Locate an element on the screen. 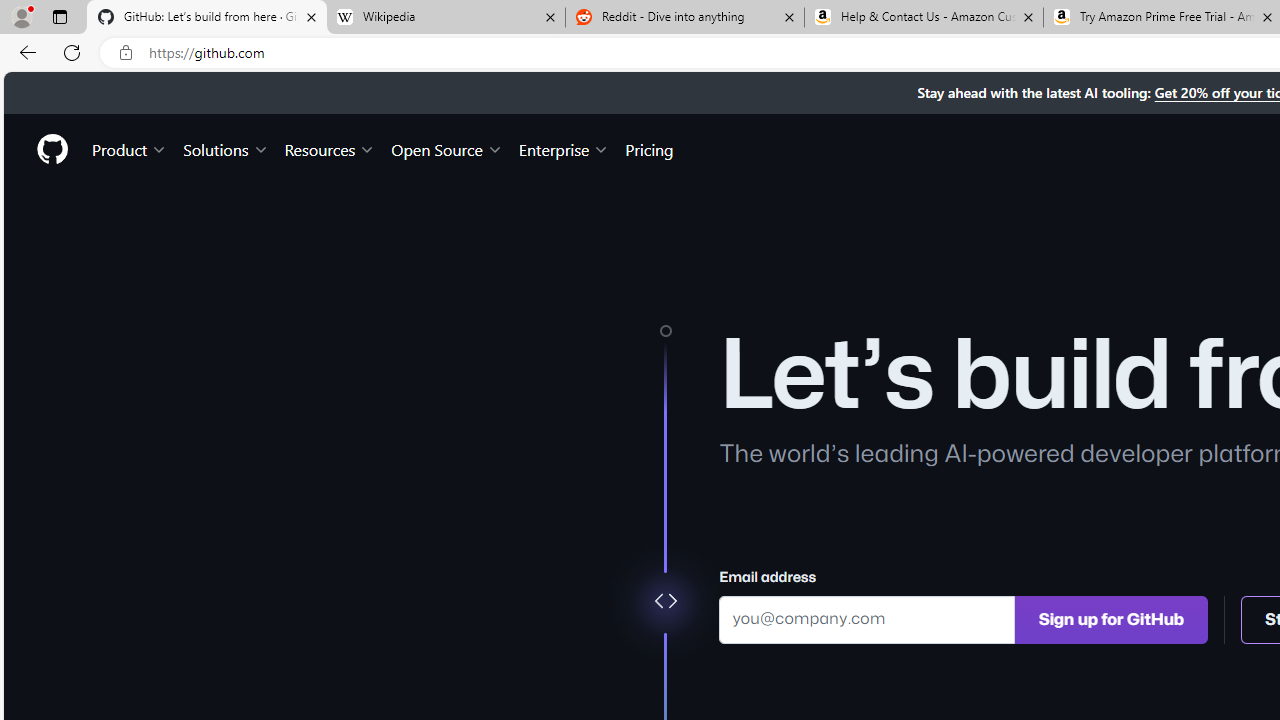  Product is located at coordinates (130, 148).